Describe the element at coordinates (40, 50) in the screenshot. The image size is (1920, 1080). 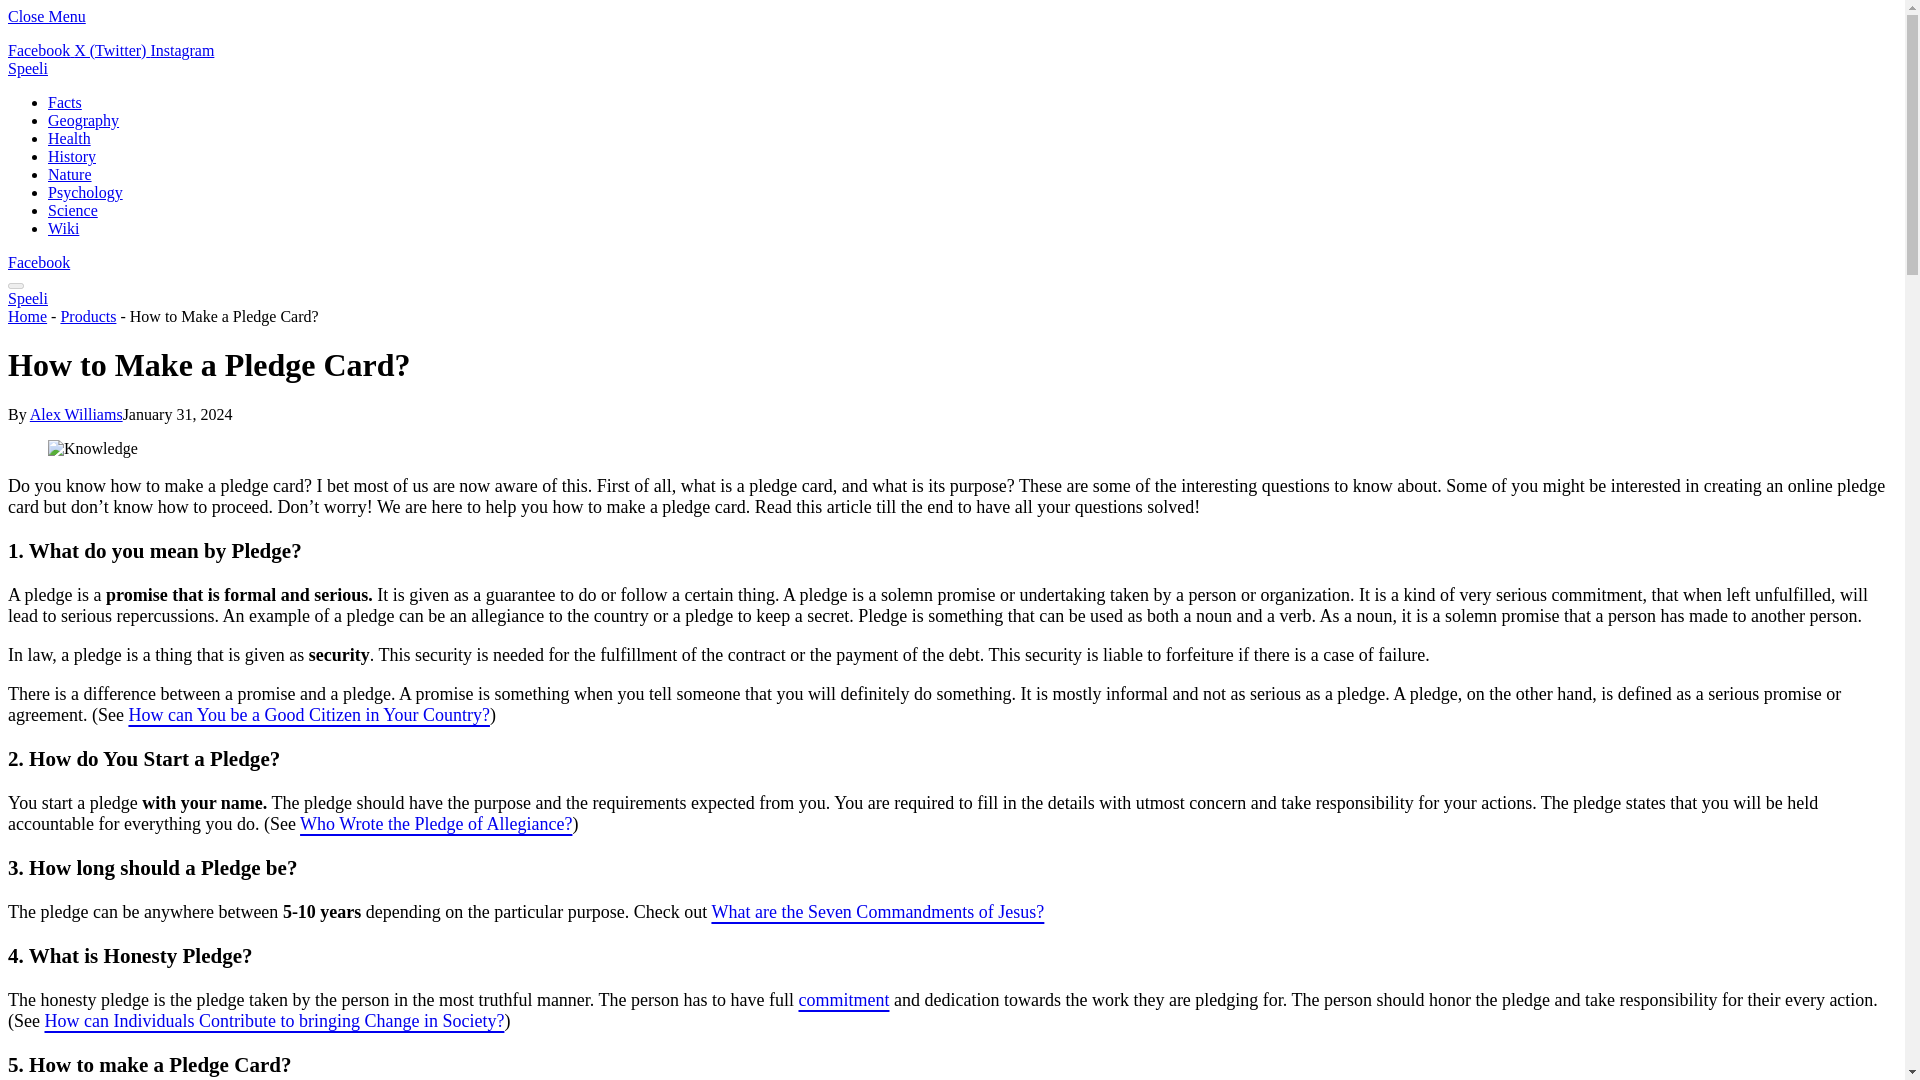
I see `Facebook` at that location.